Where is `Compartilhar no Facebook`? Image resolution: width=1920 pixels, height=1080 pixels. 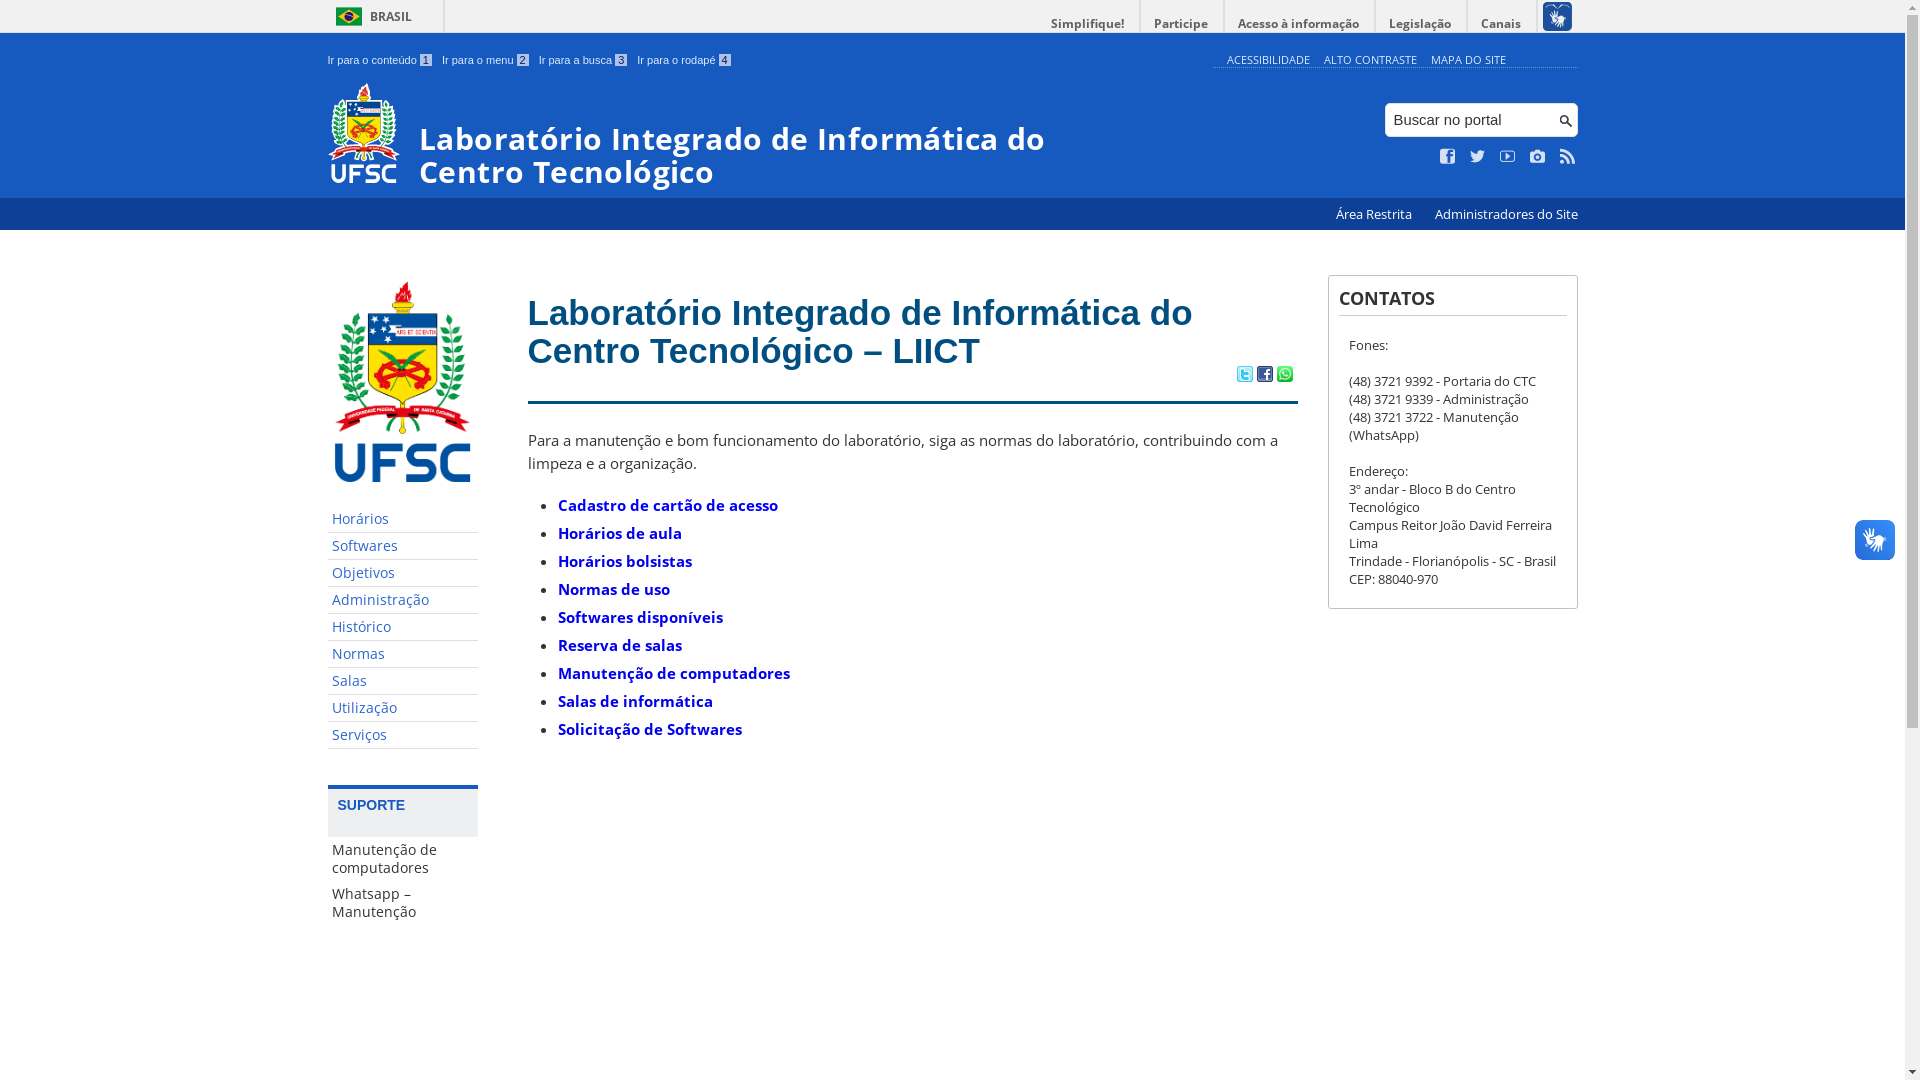 Compartilhar no Facebook is located at coordinates (1264, 376).